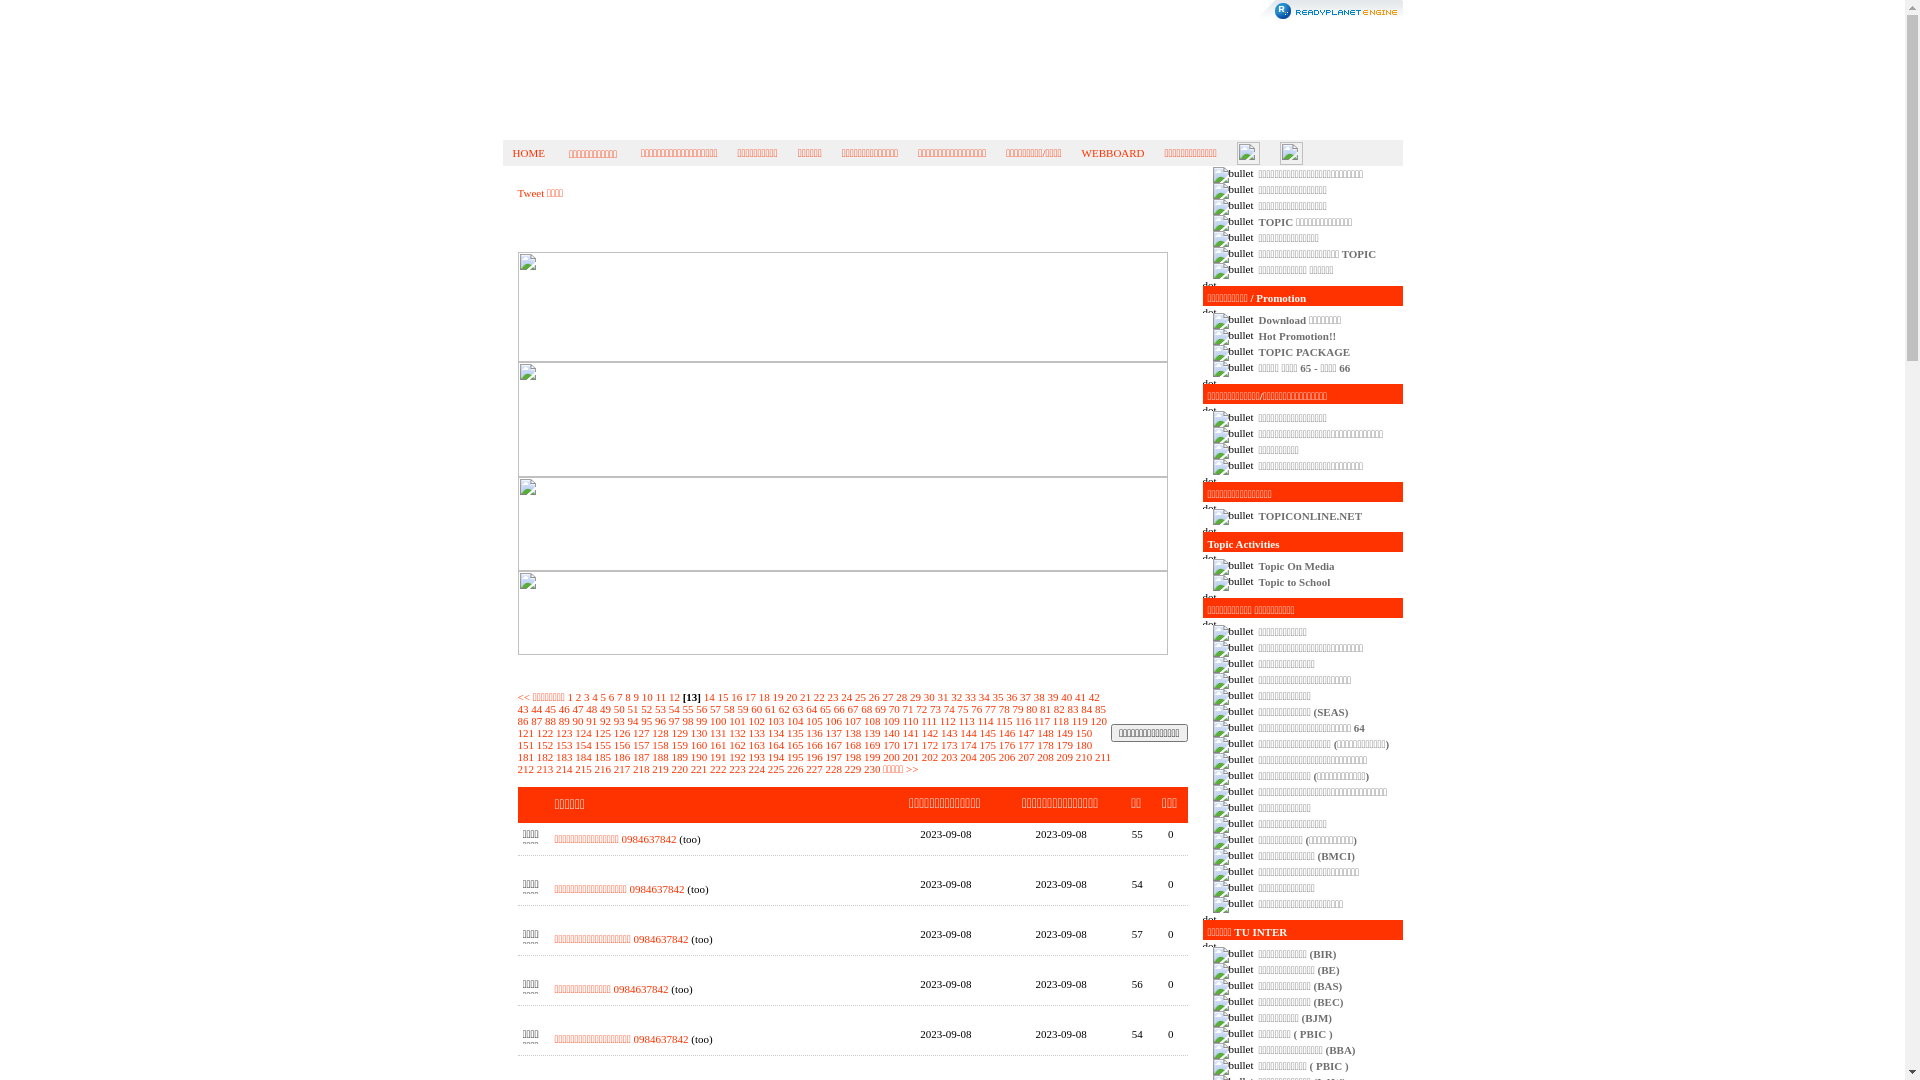 The image size is (1920, 1080). What do you see at coordinates (1297, 566) in the screenshot?
I see `Topic On Media` at bounding box center [1297, 566].